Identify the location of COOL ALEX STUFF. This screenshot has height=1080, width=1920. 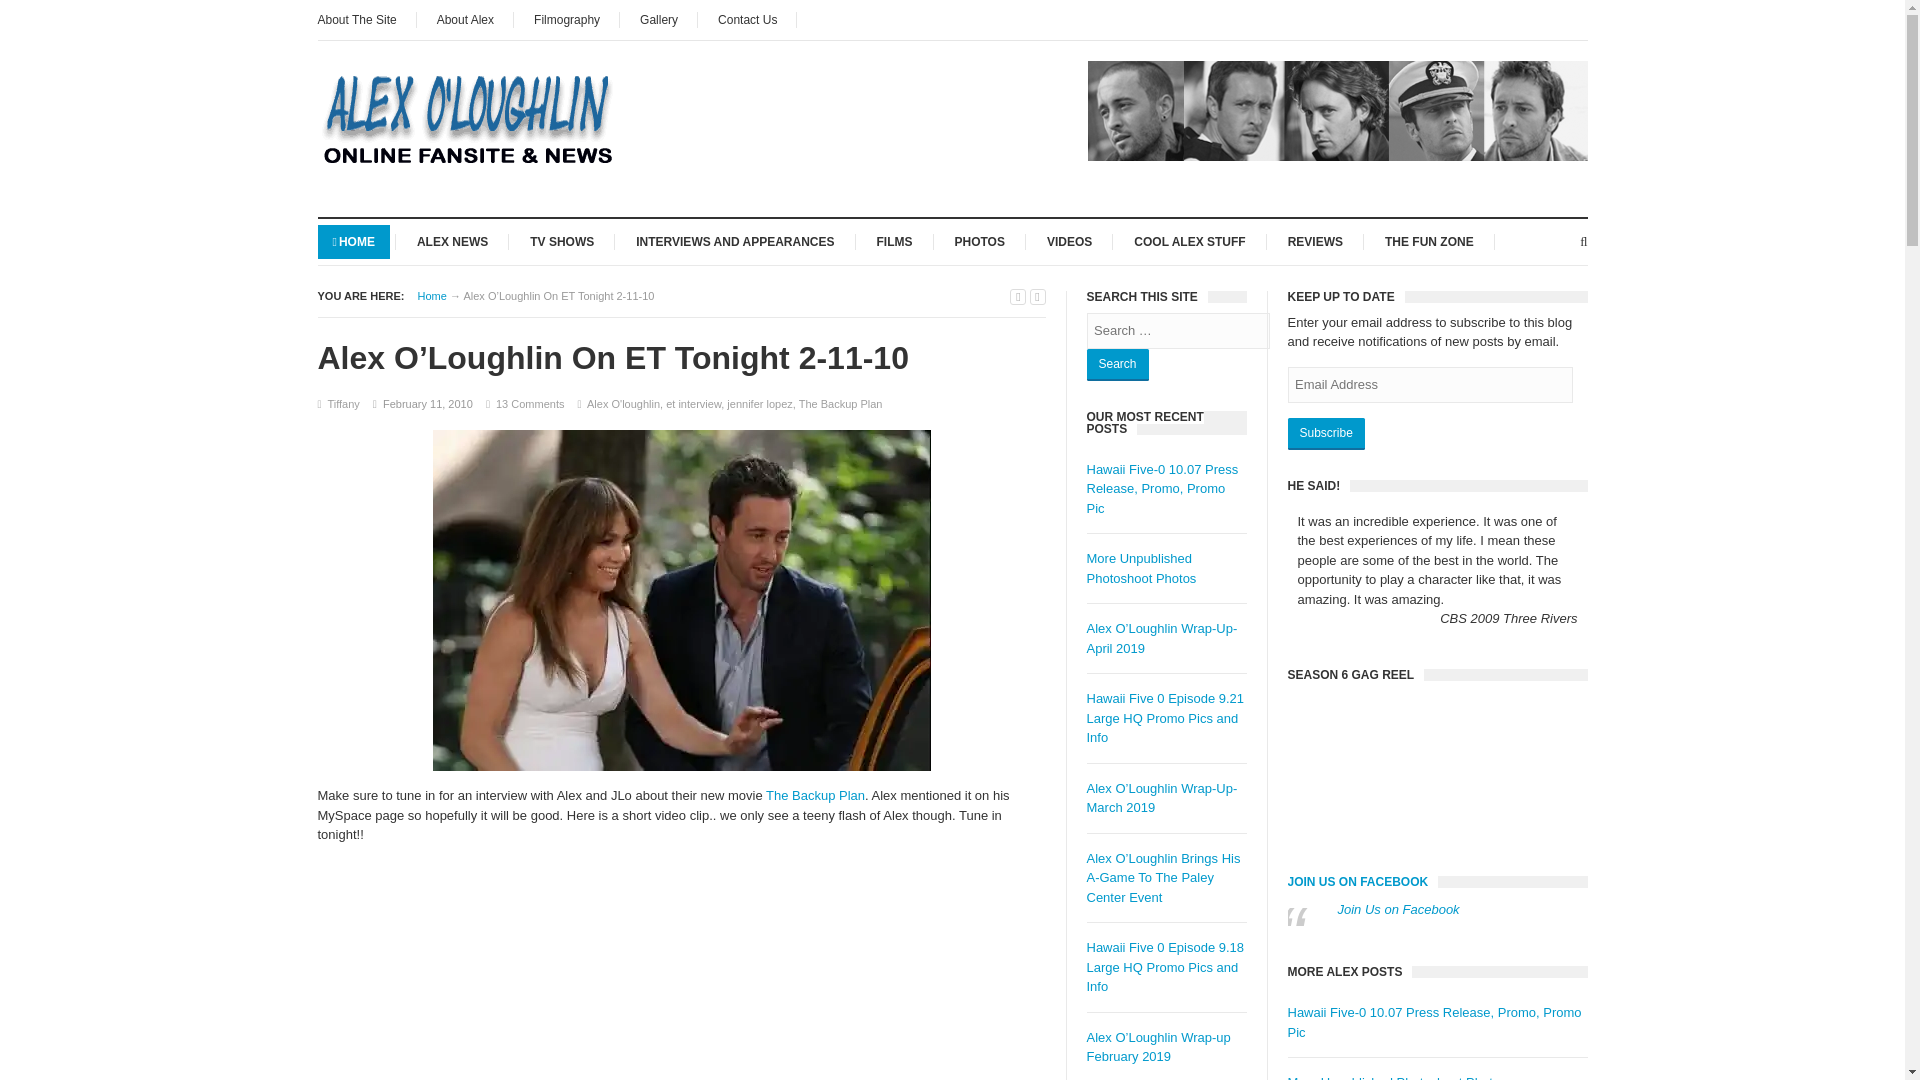
(1189, 240).